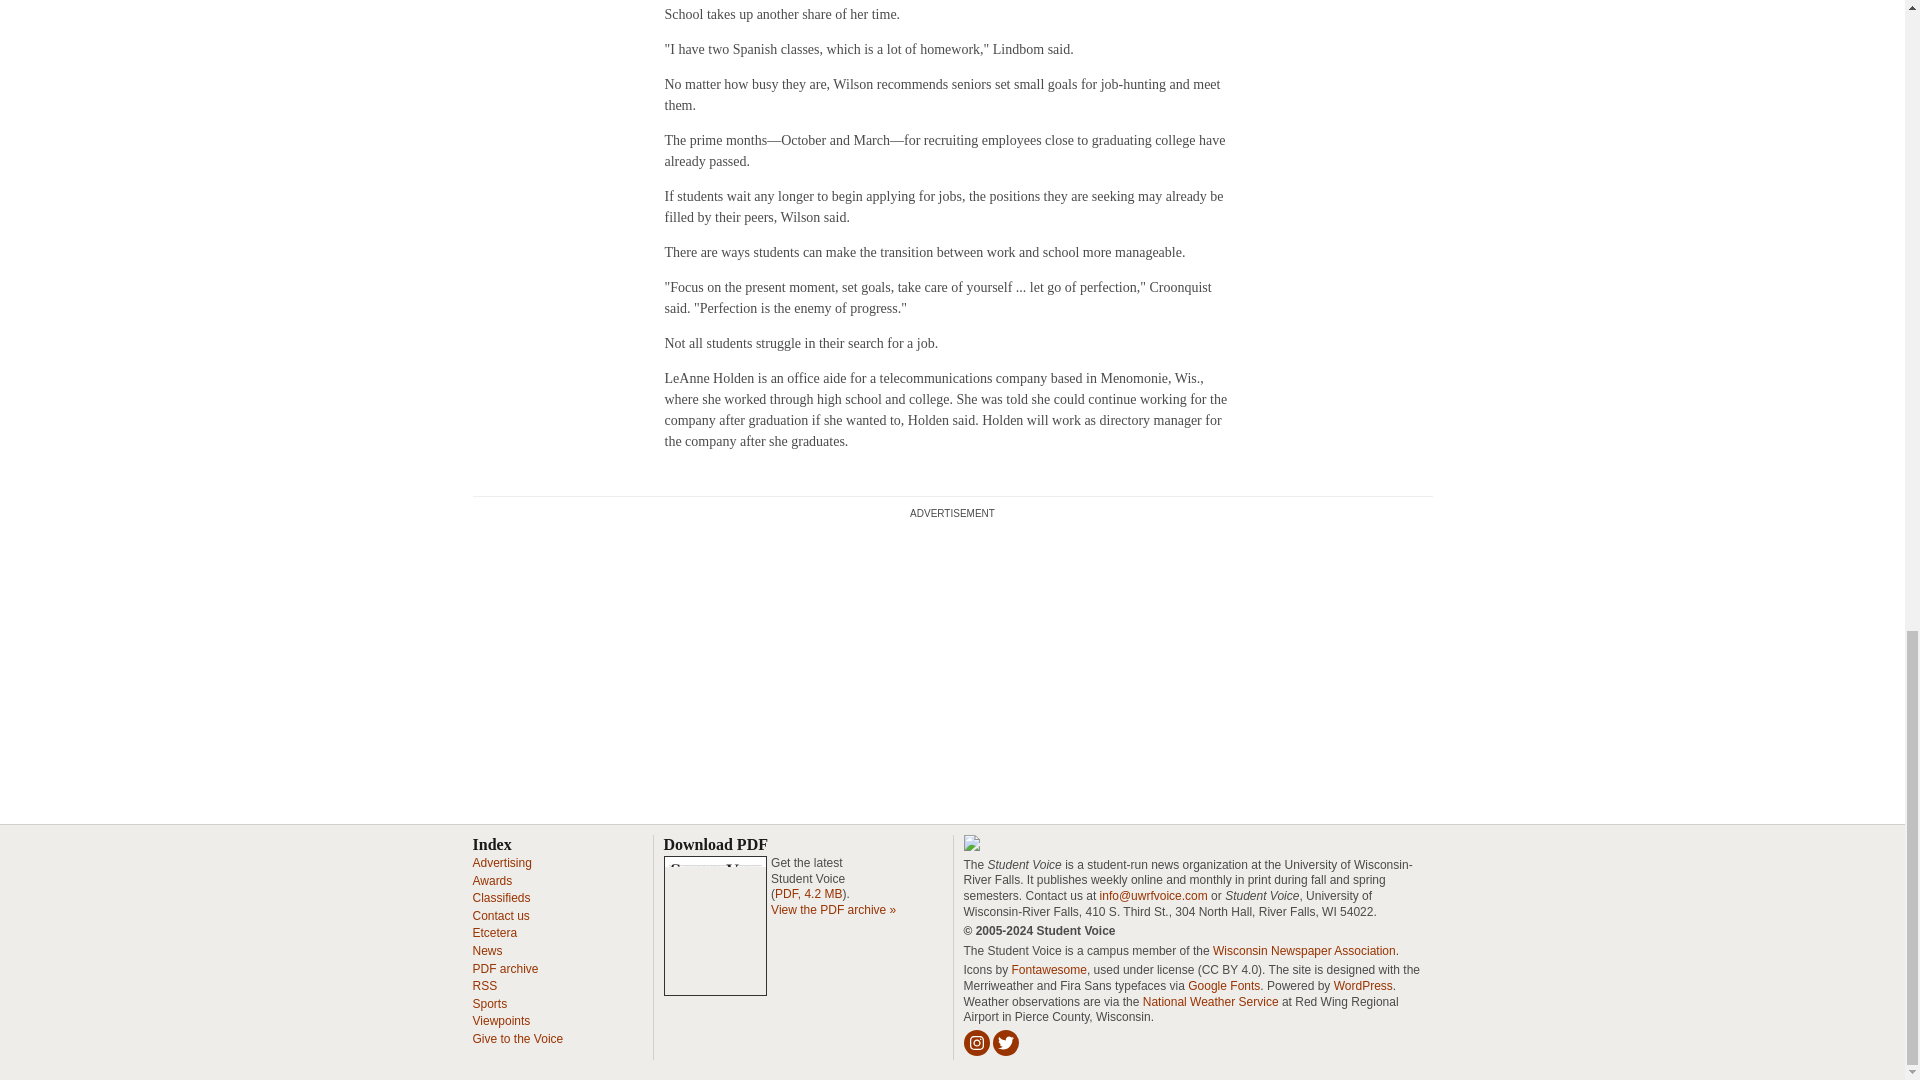 This screenshot has width=1920, height=1080. I want to click on Awards, so click(492, 880).